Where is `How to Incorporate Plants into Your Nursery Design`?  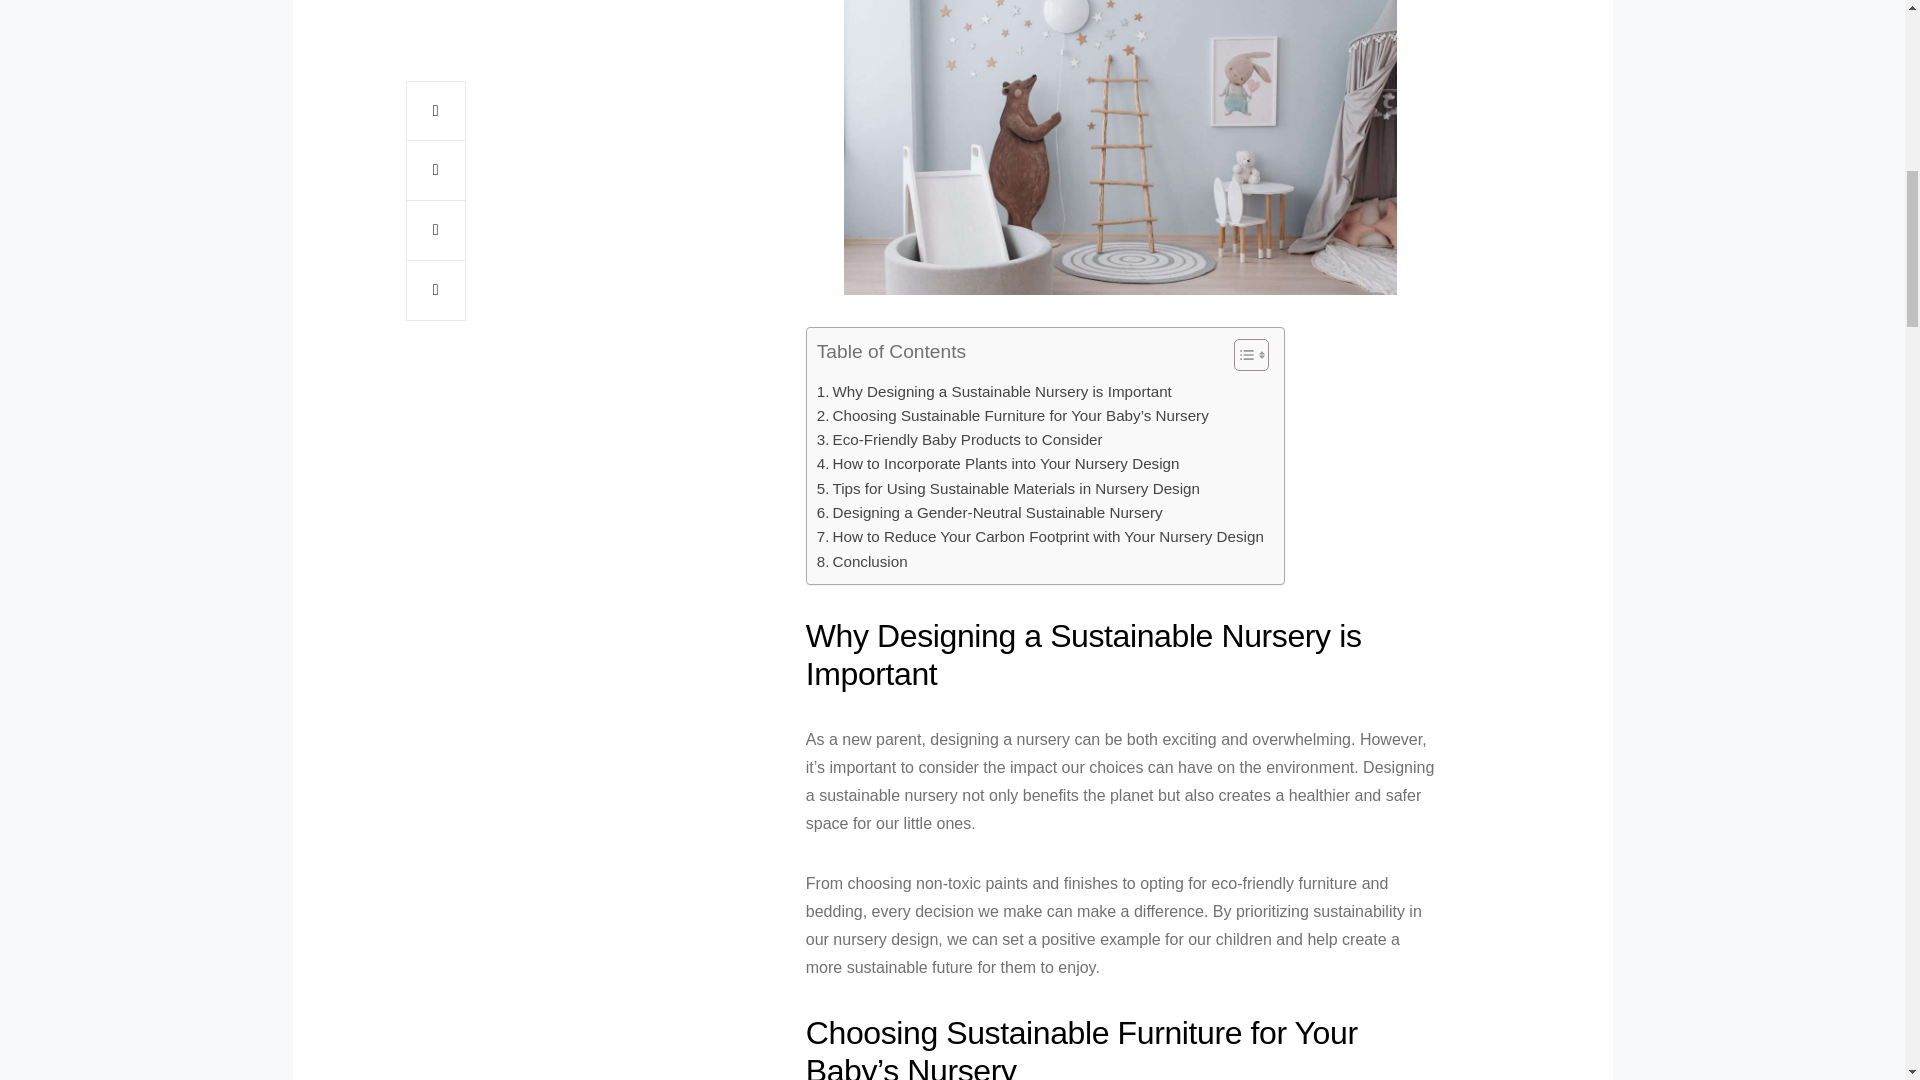
How to Incorporate Plants into Your Nursery Design is located at coordinates (998, 464).